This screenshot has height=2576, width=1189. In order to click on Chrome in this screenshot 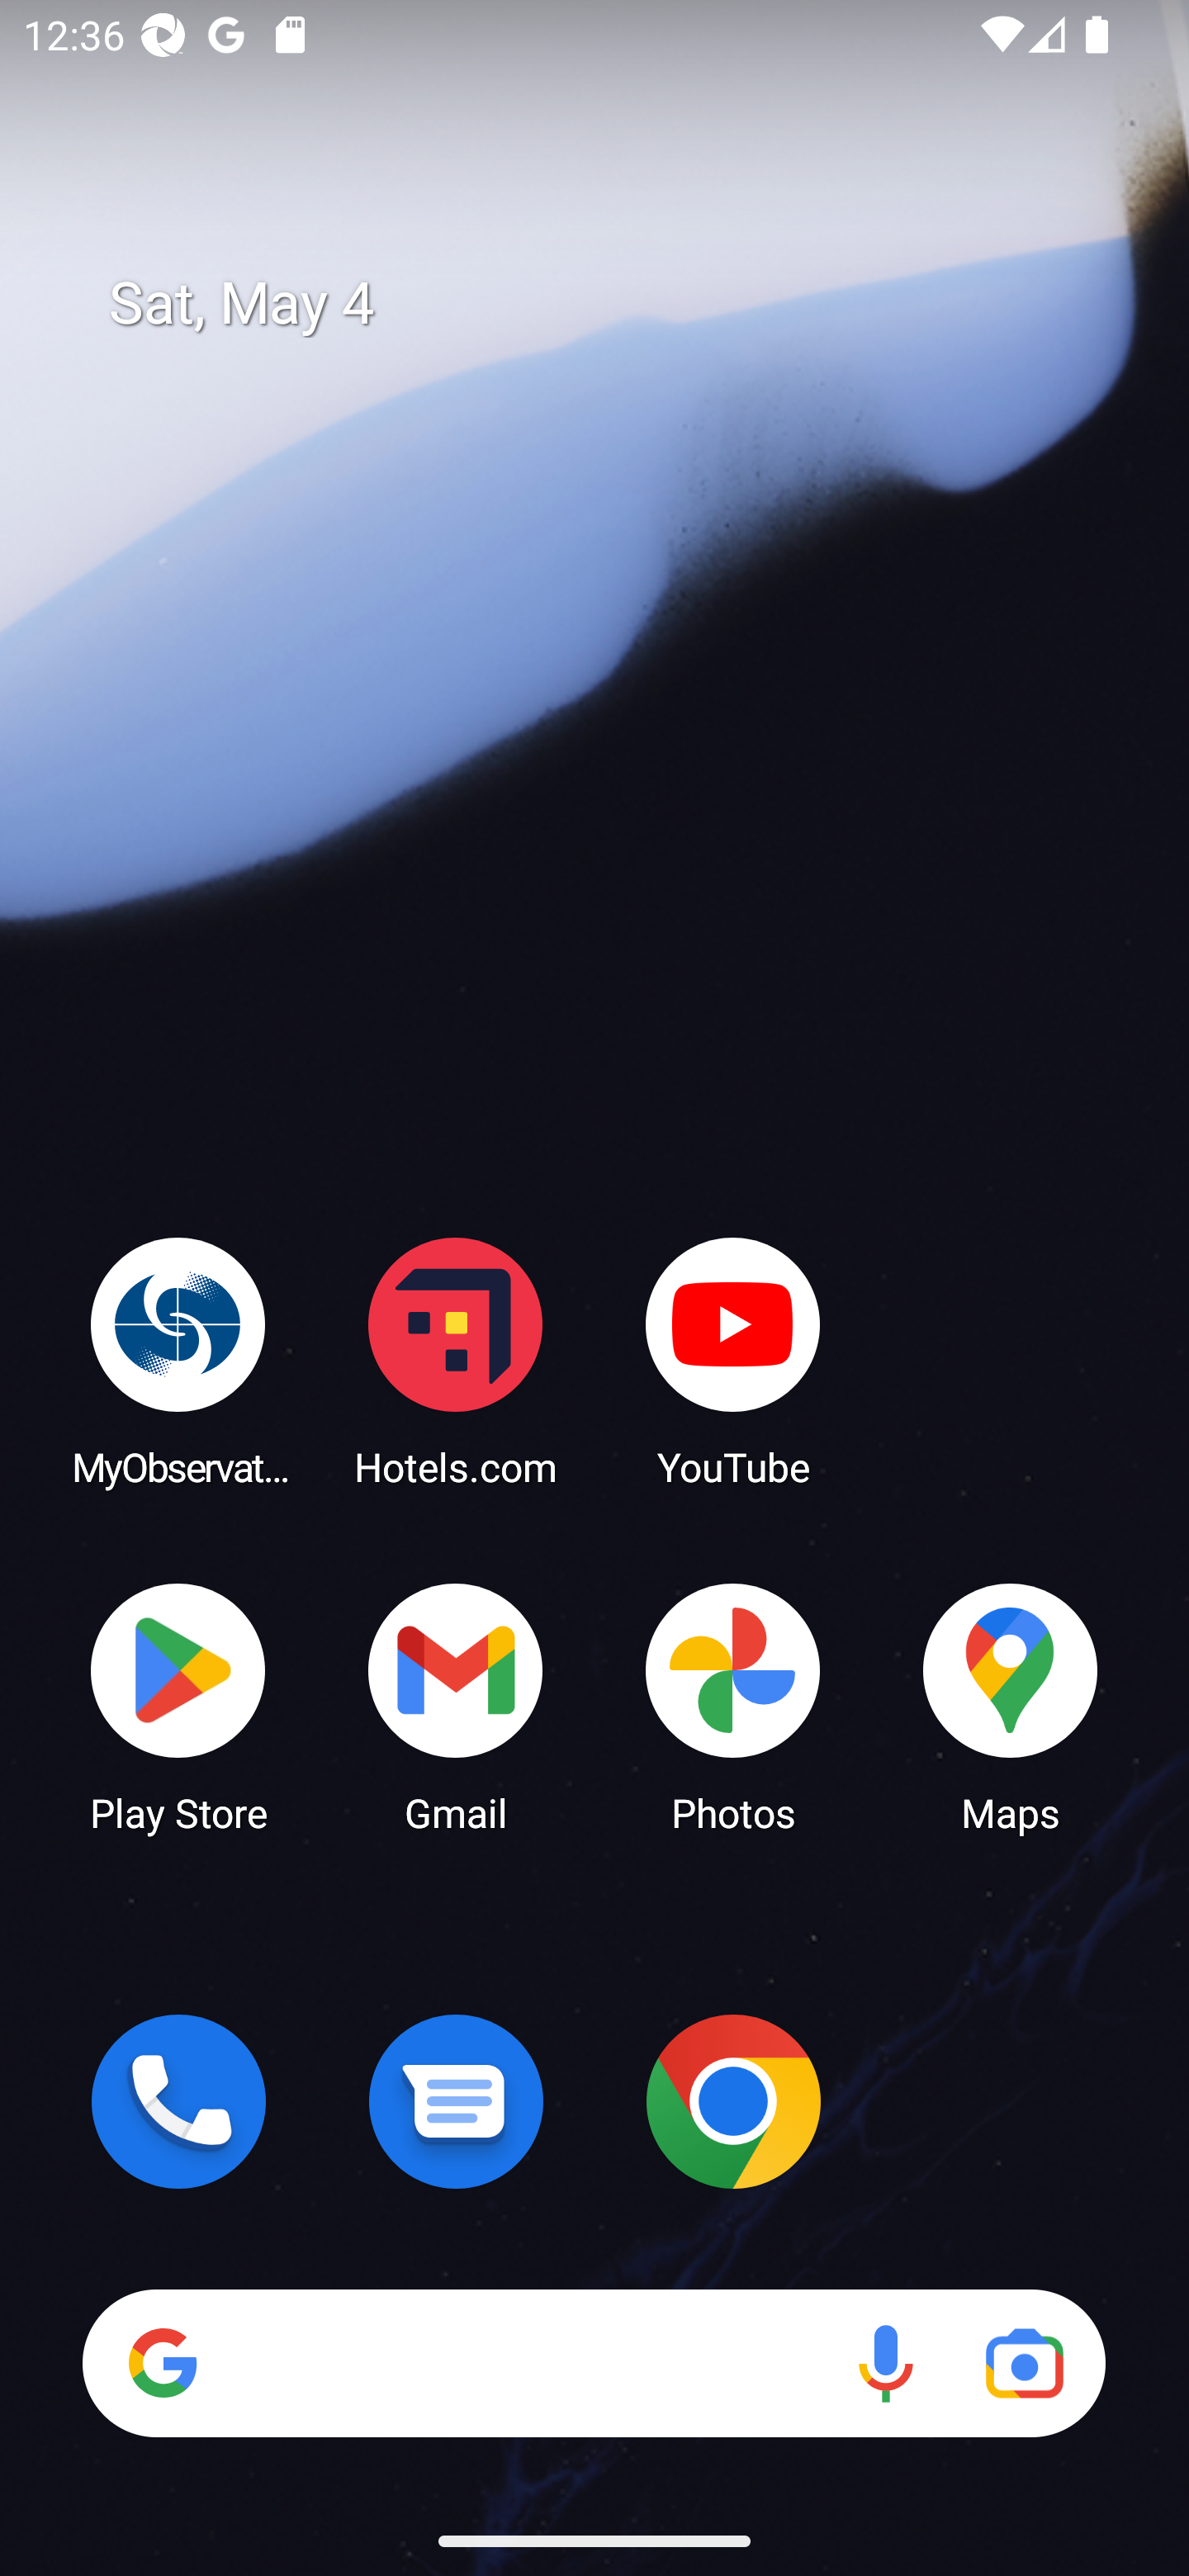, I will do `click(733, 2101)`.